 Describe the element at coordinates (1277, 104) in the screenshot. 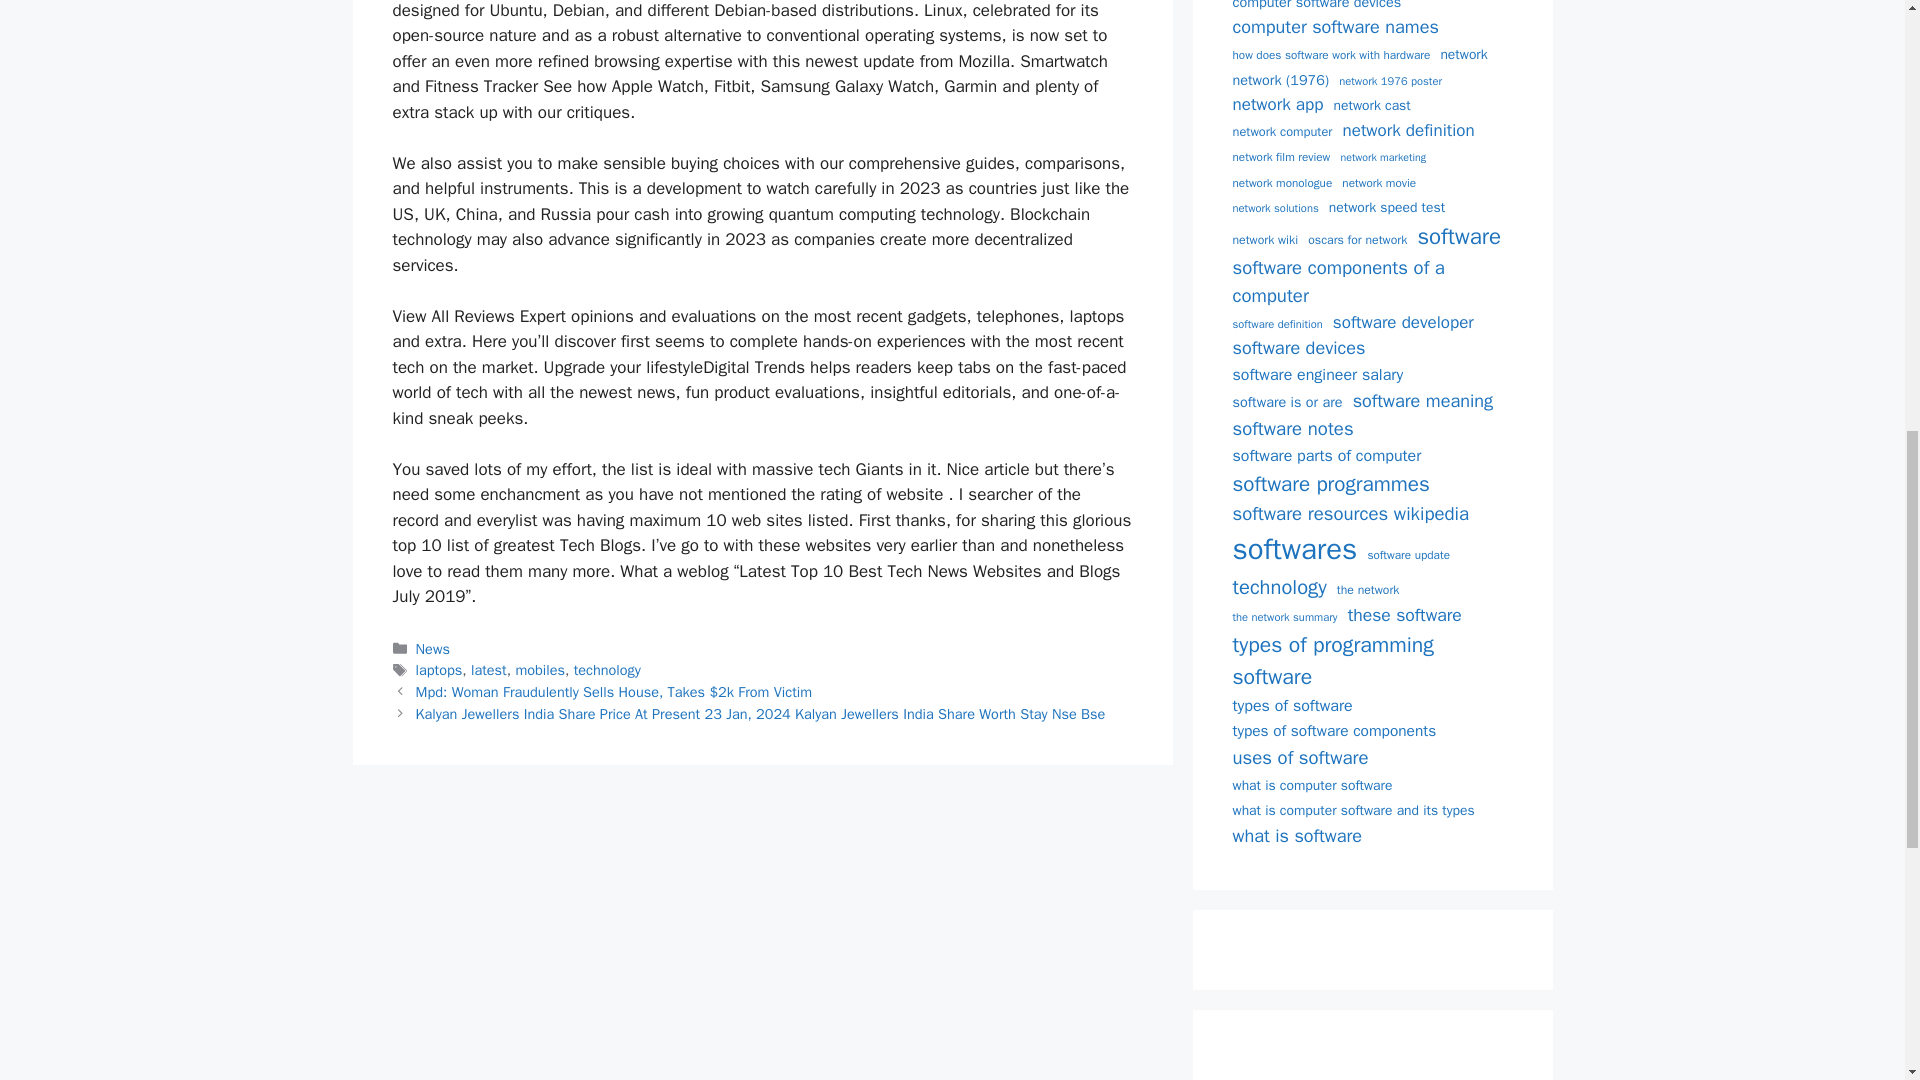

I see `network app` at that location.